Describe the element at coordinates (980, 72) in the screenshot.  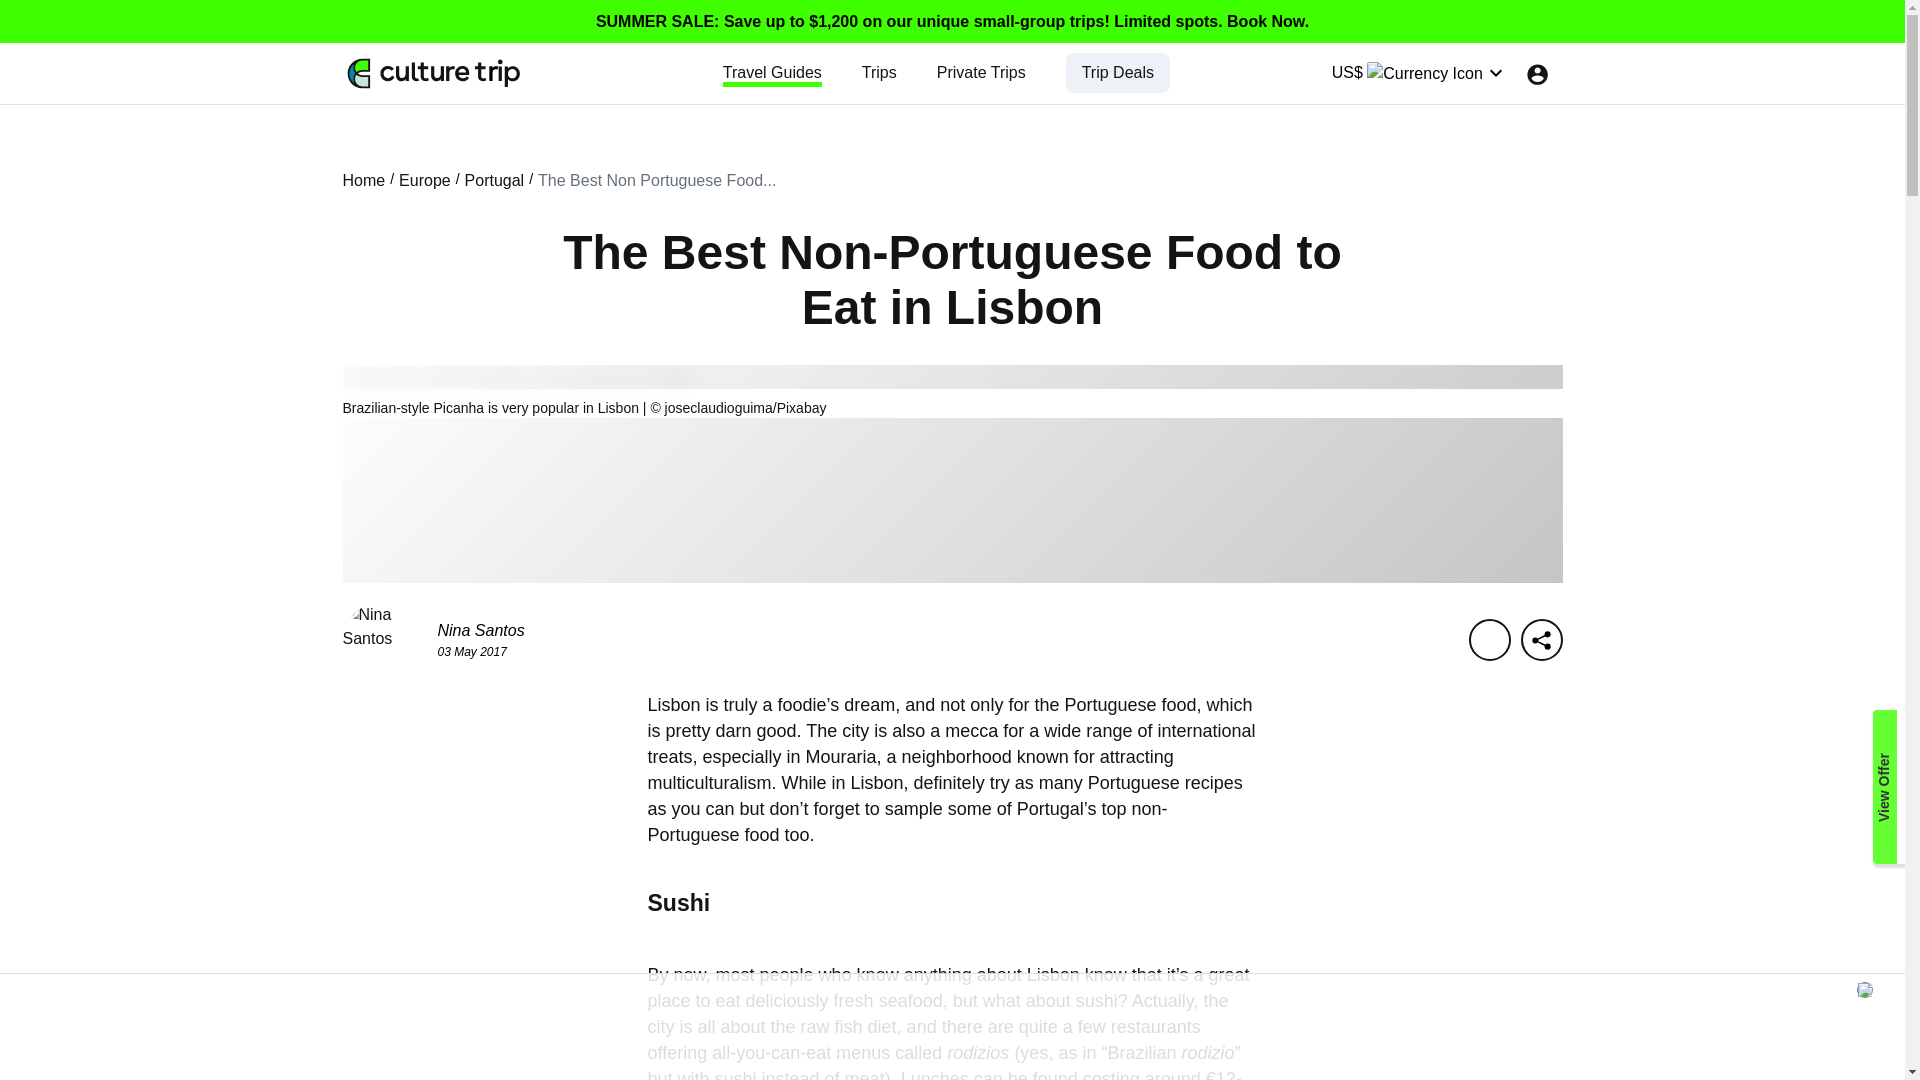
I see `Private Trips` at that location.